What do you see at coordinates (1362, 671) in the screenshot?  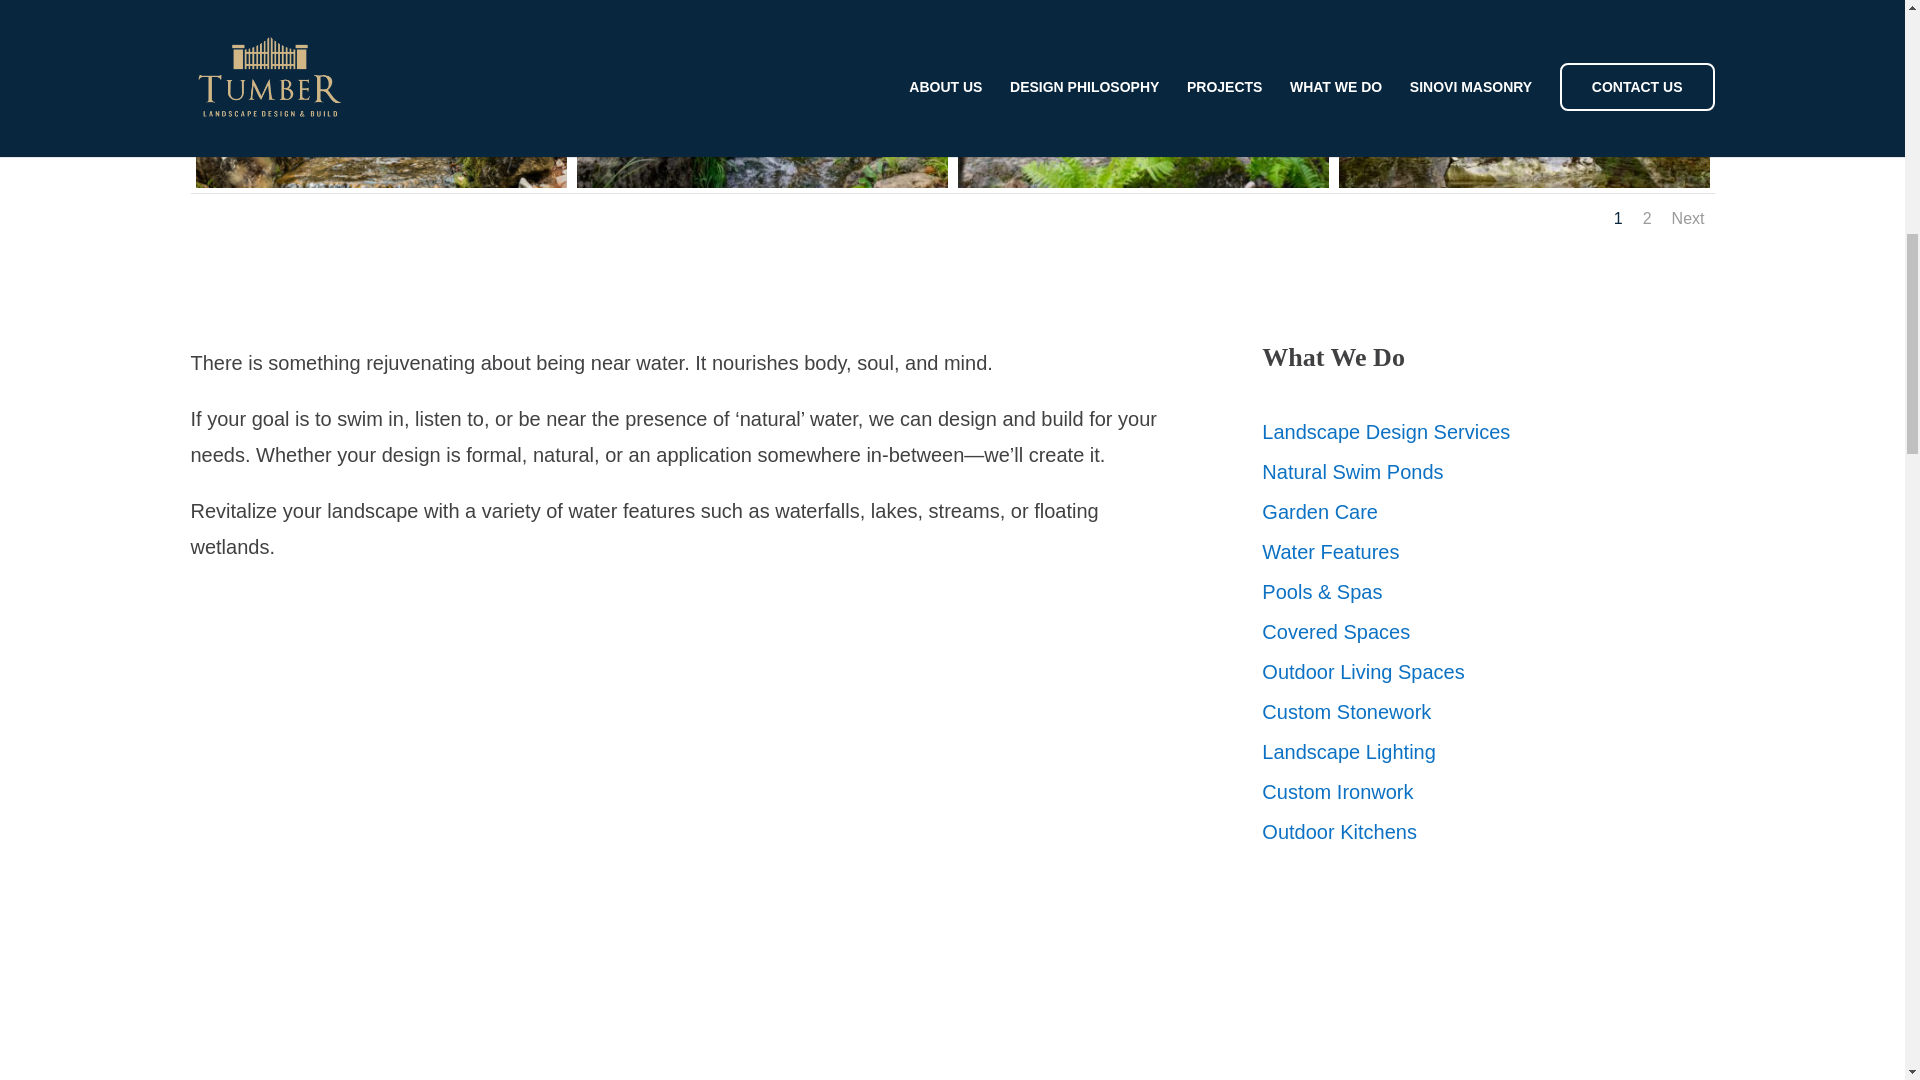 I see `Outdoor Living Spaces` at bounding box center [1362, 671].